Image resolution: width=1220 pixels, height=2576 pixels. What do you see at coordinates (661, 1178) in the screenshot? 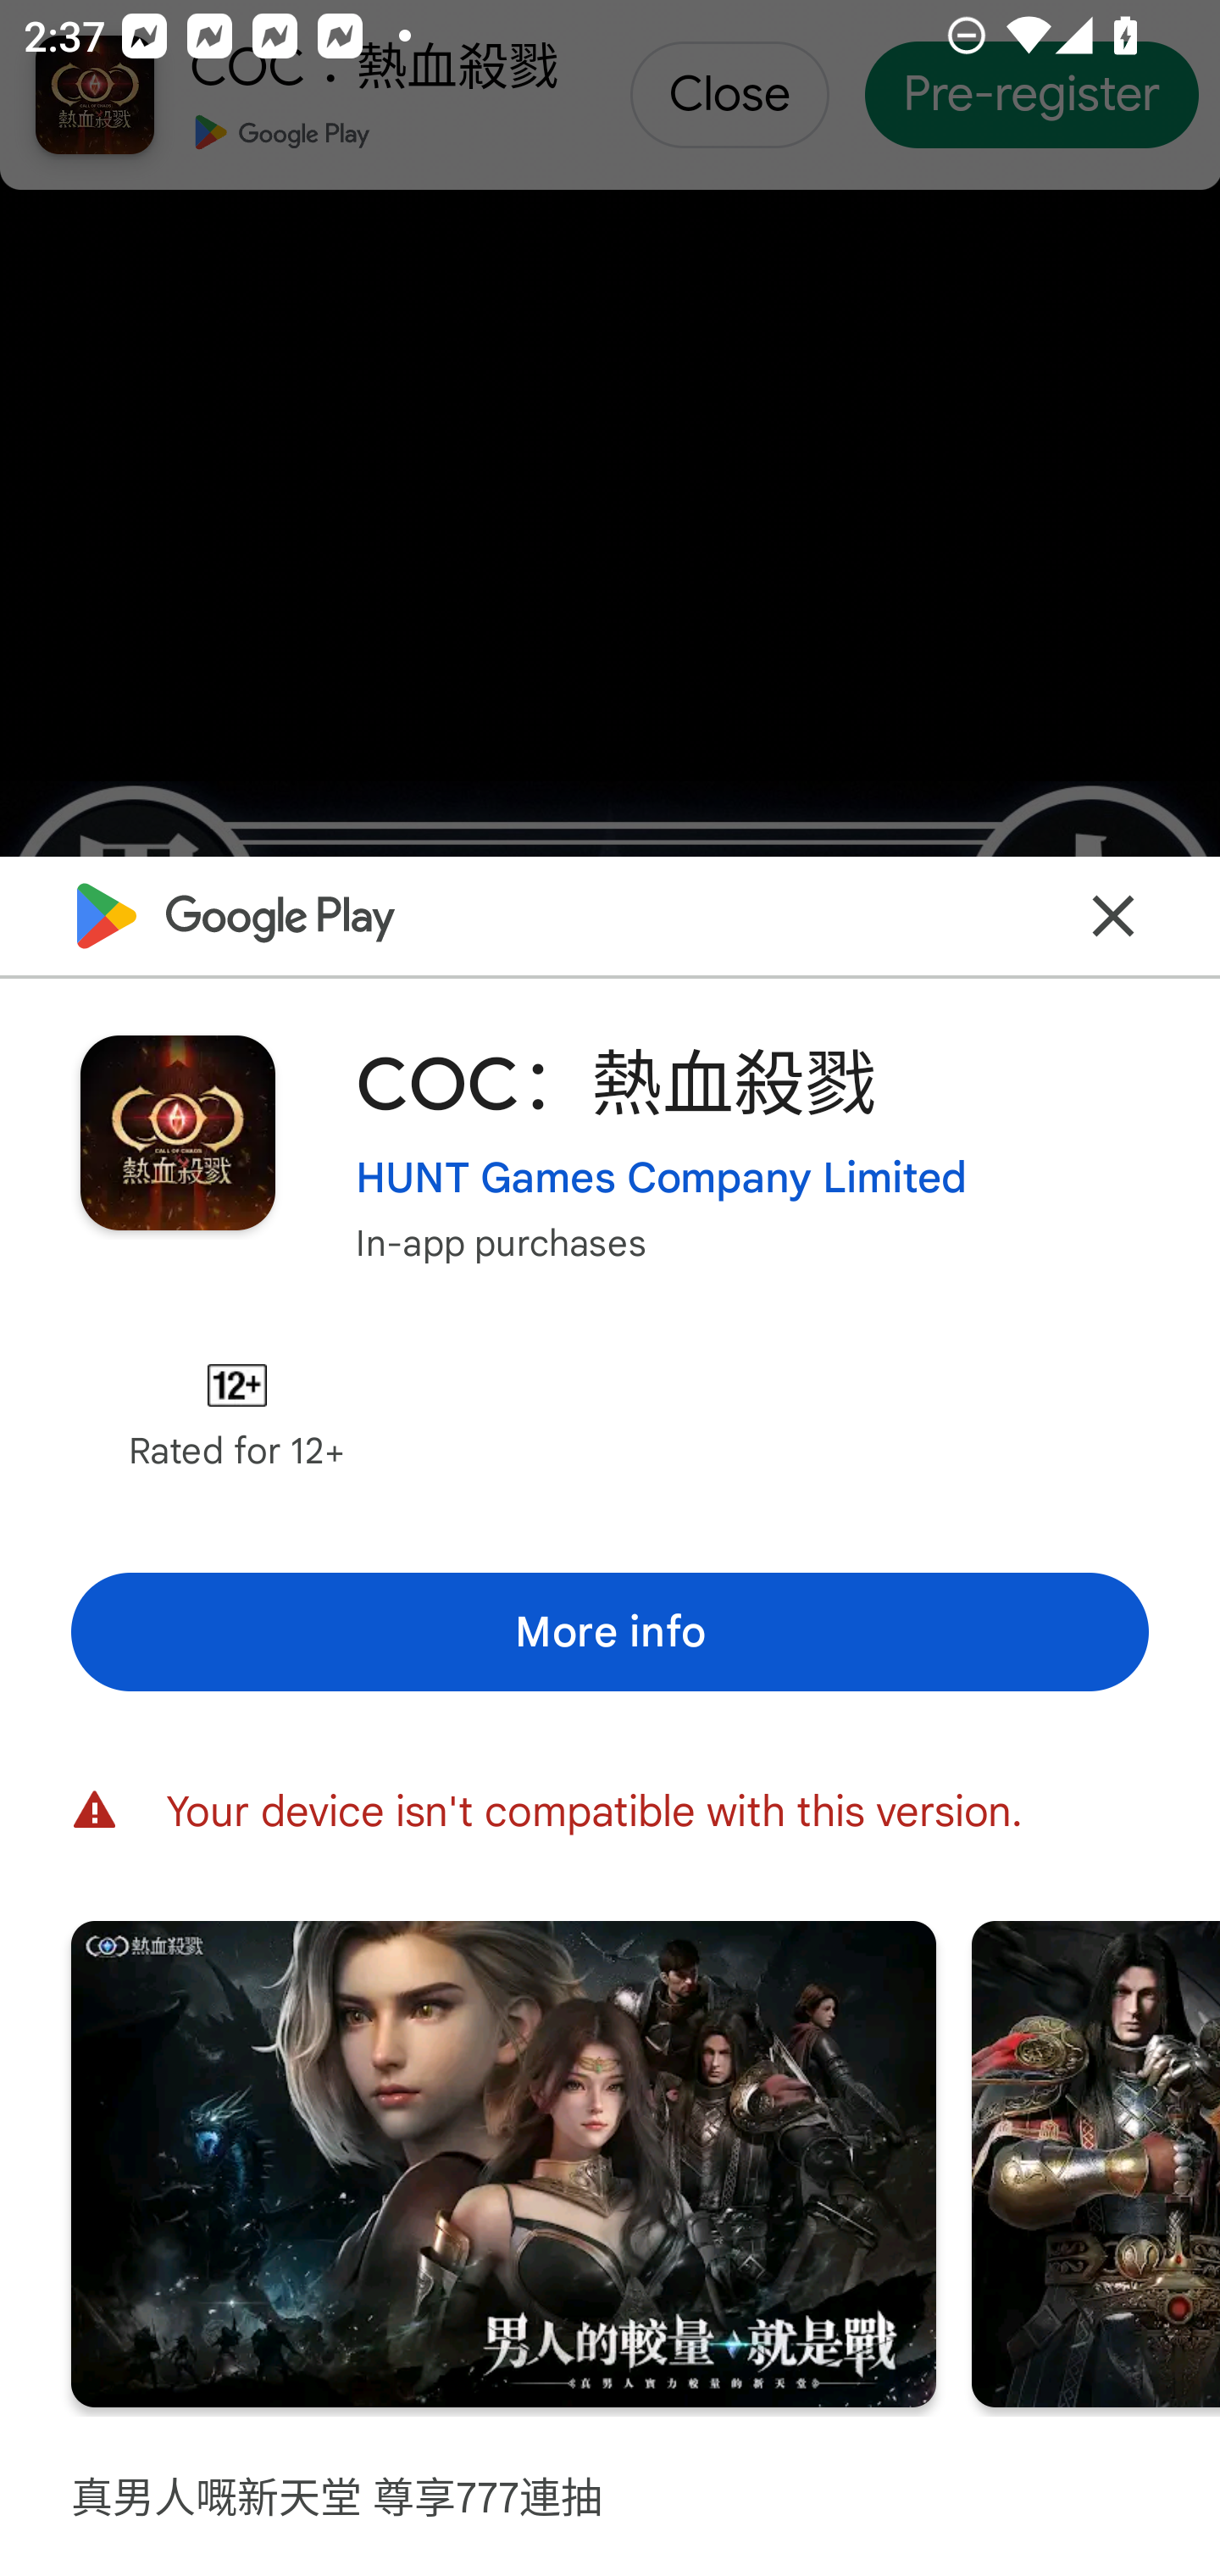
I see `HUNT Games Company Limited` at bounding box center [661, 1178].